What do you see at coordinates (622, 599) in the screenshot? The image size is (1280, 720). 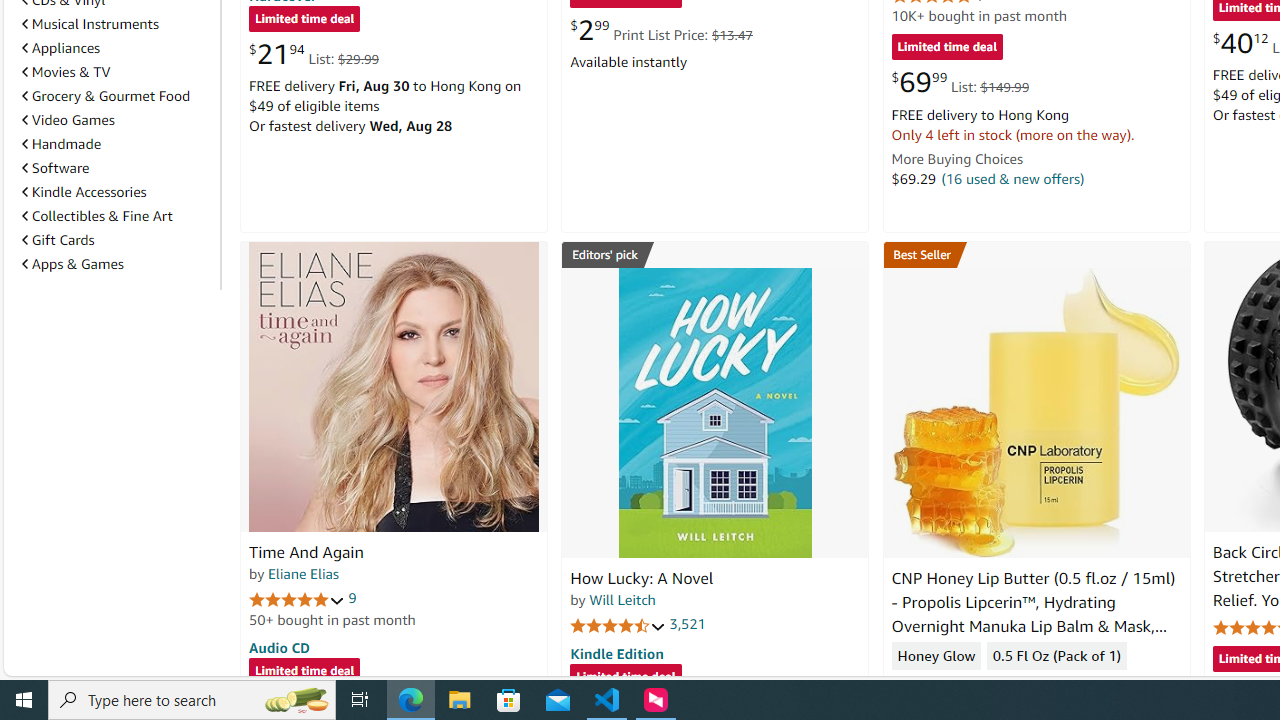 I see `Will Leitch` at bounding box center [622, 599].